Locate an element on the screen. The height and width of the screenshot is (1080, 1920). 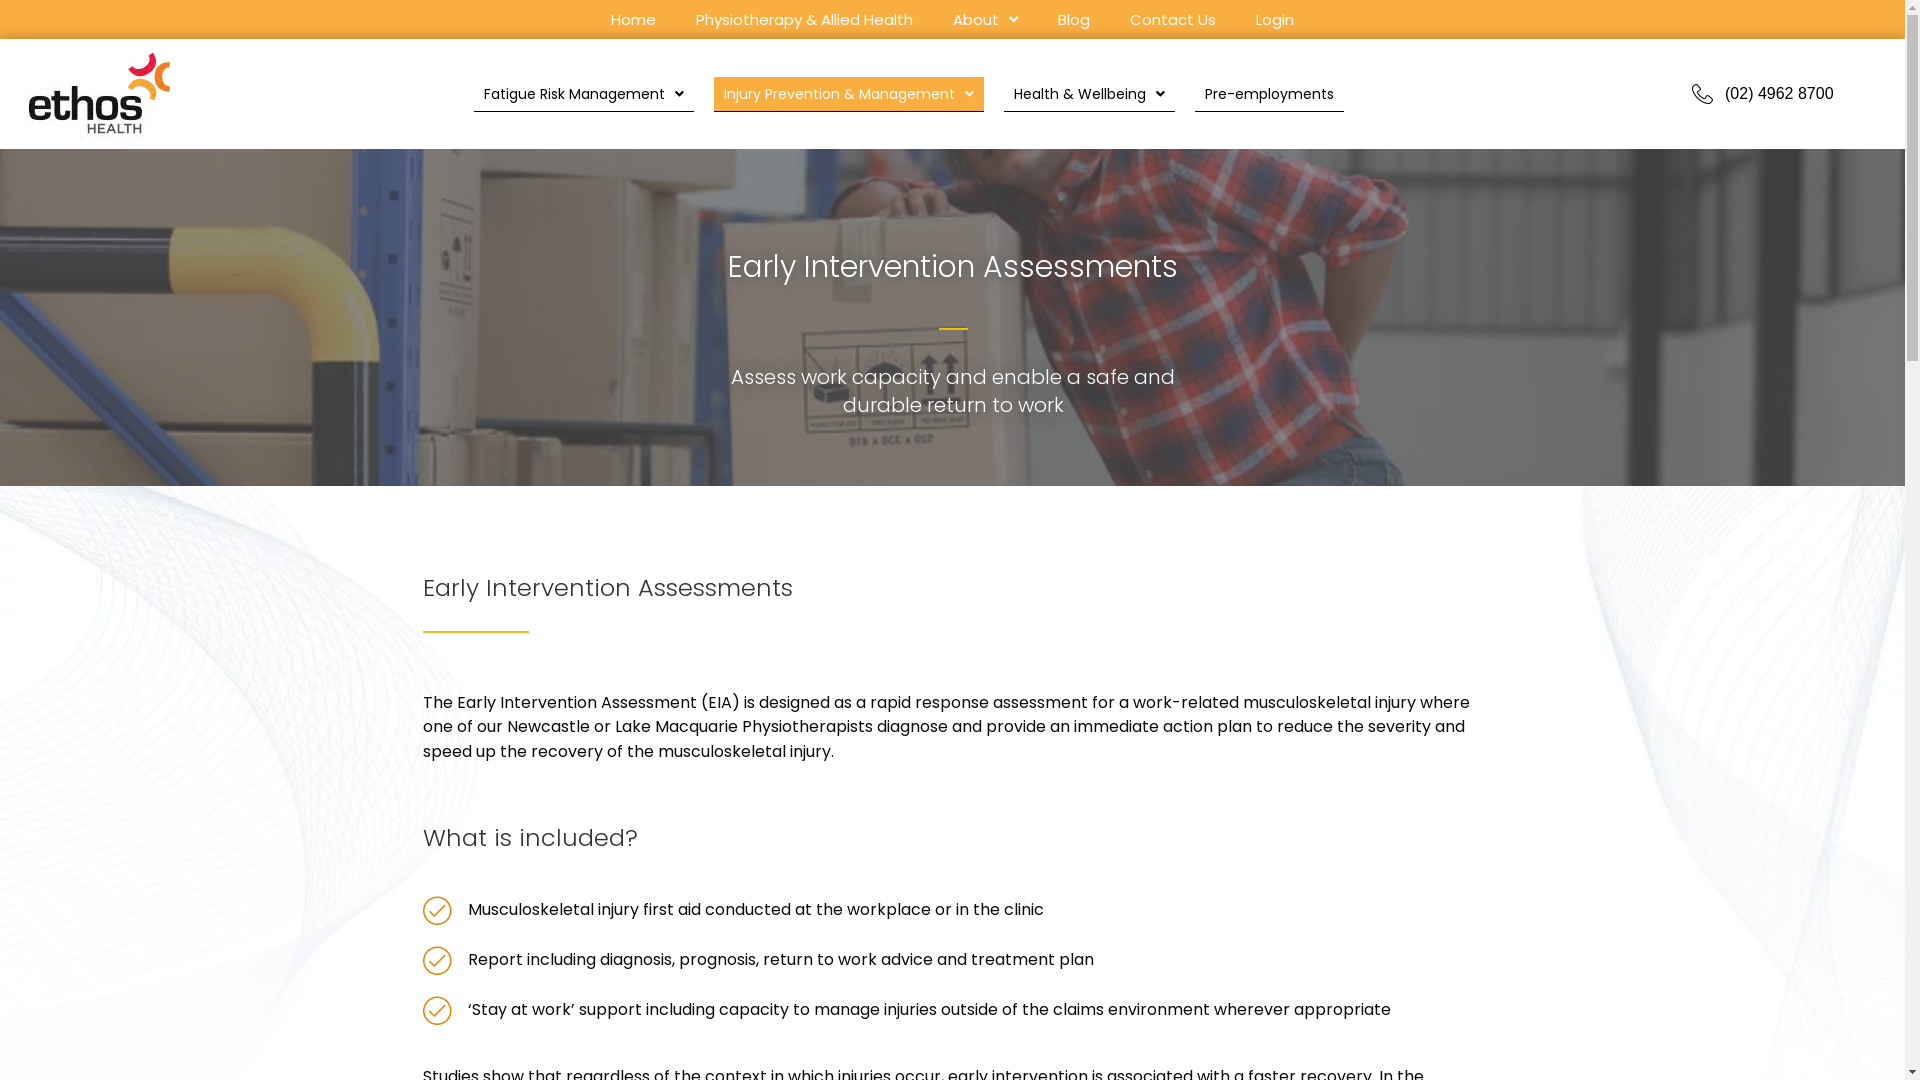
Home is located at coordinates (634, 22).